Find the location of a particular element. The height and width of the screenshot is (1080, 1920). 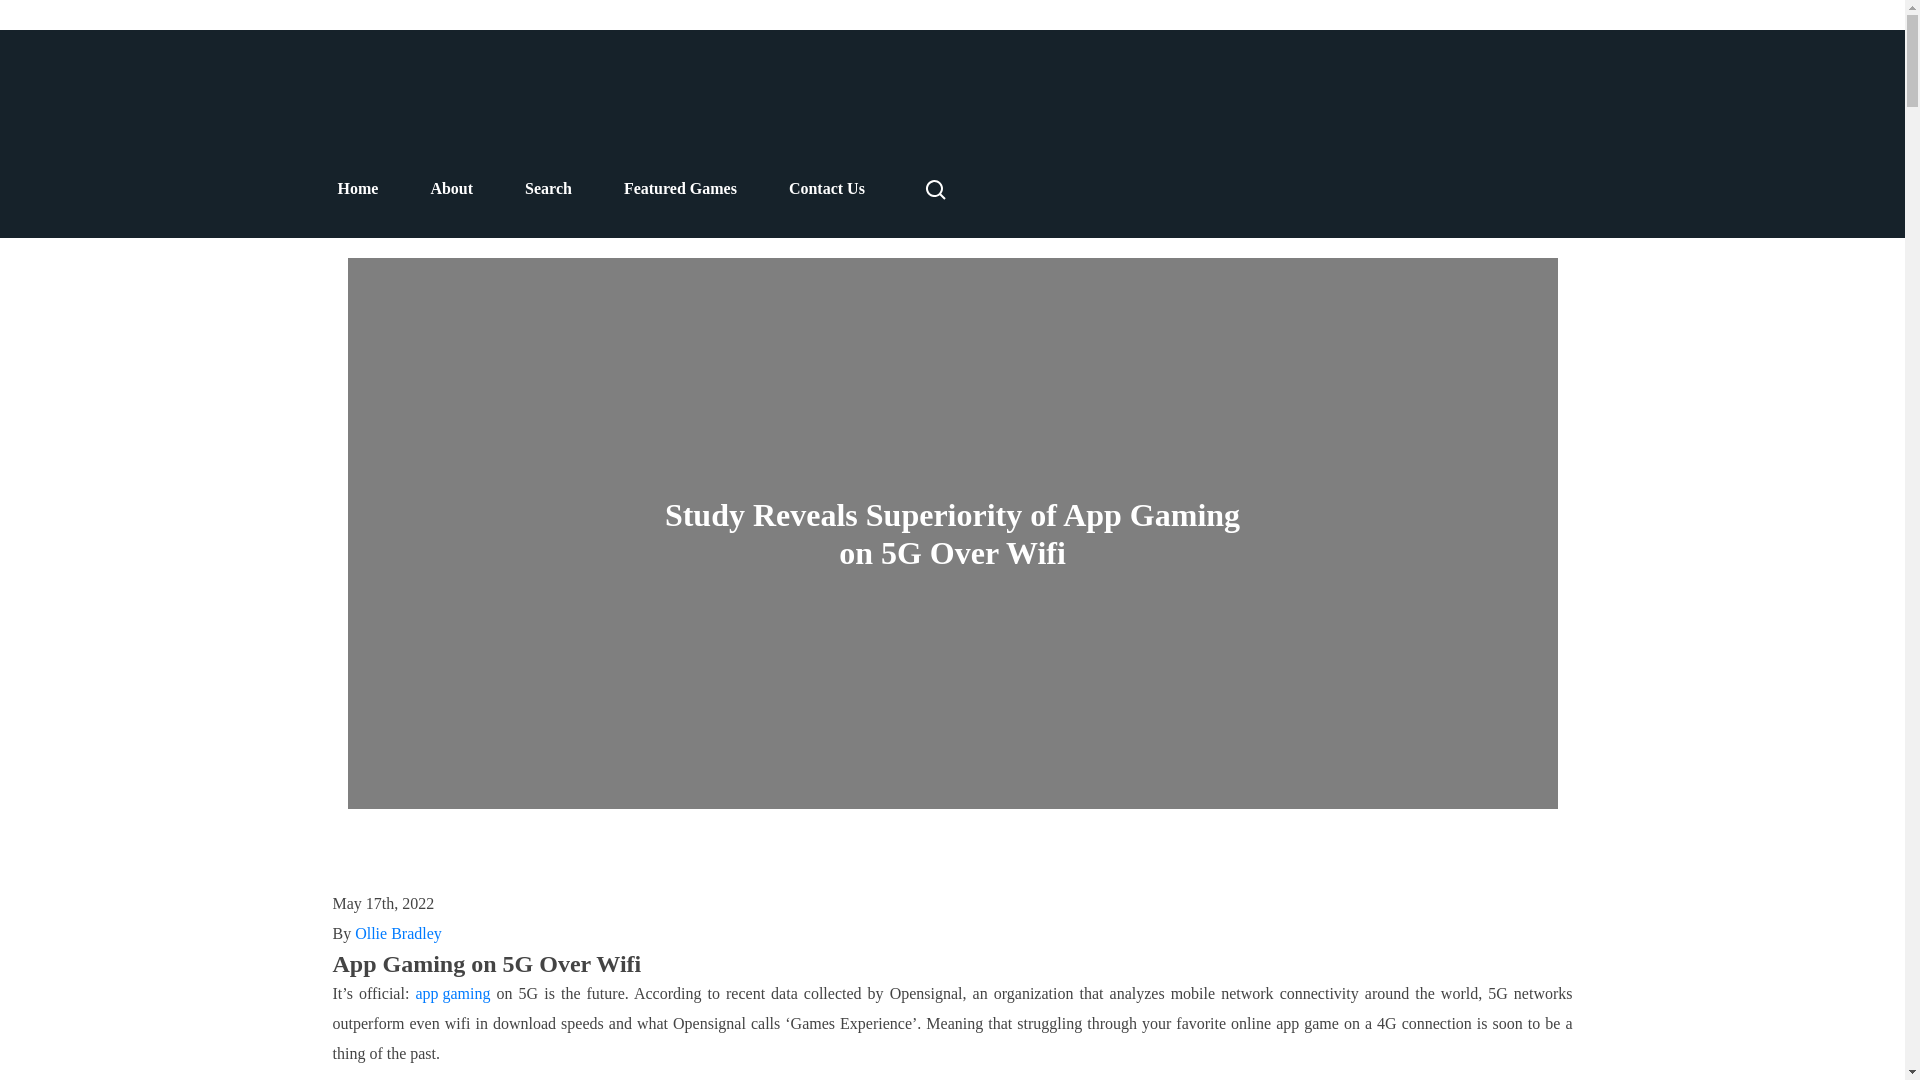

Search is located at coordinates (548, 188).